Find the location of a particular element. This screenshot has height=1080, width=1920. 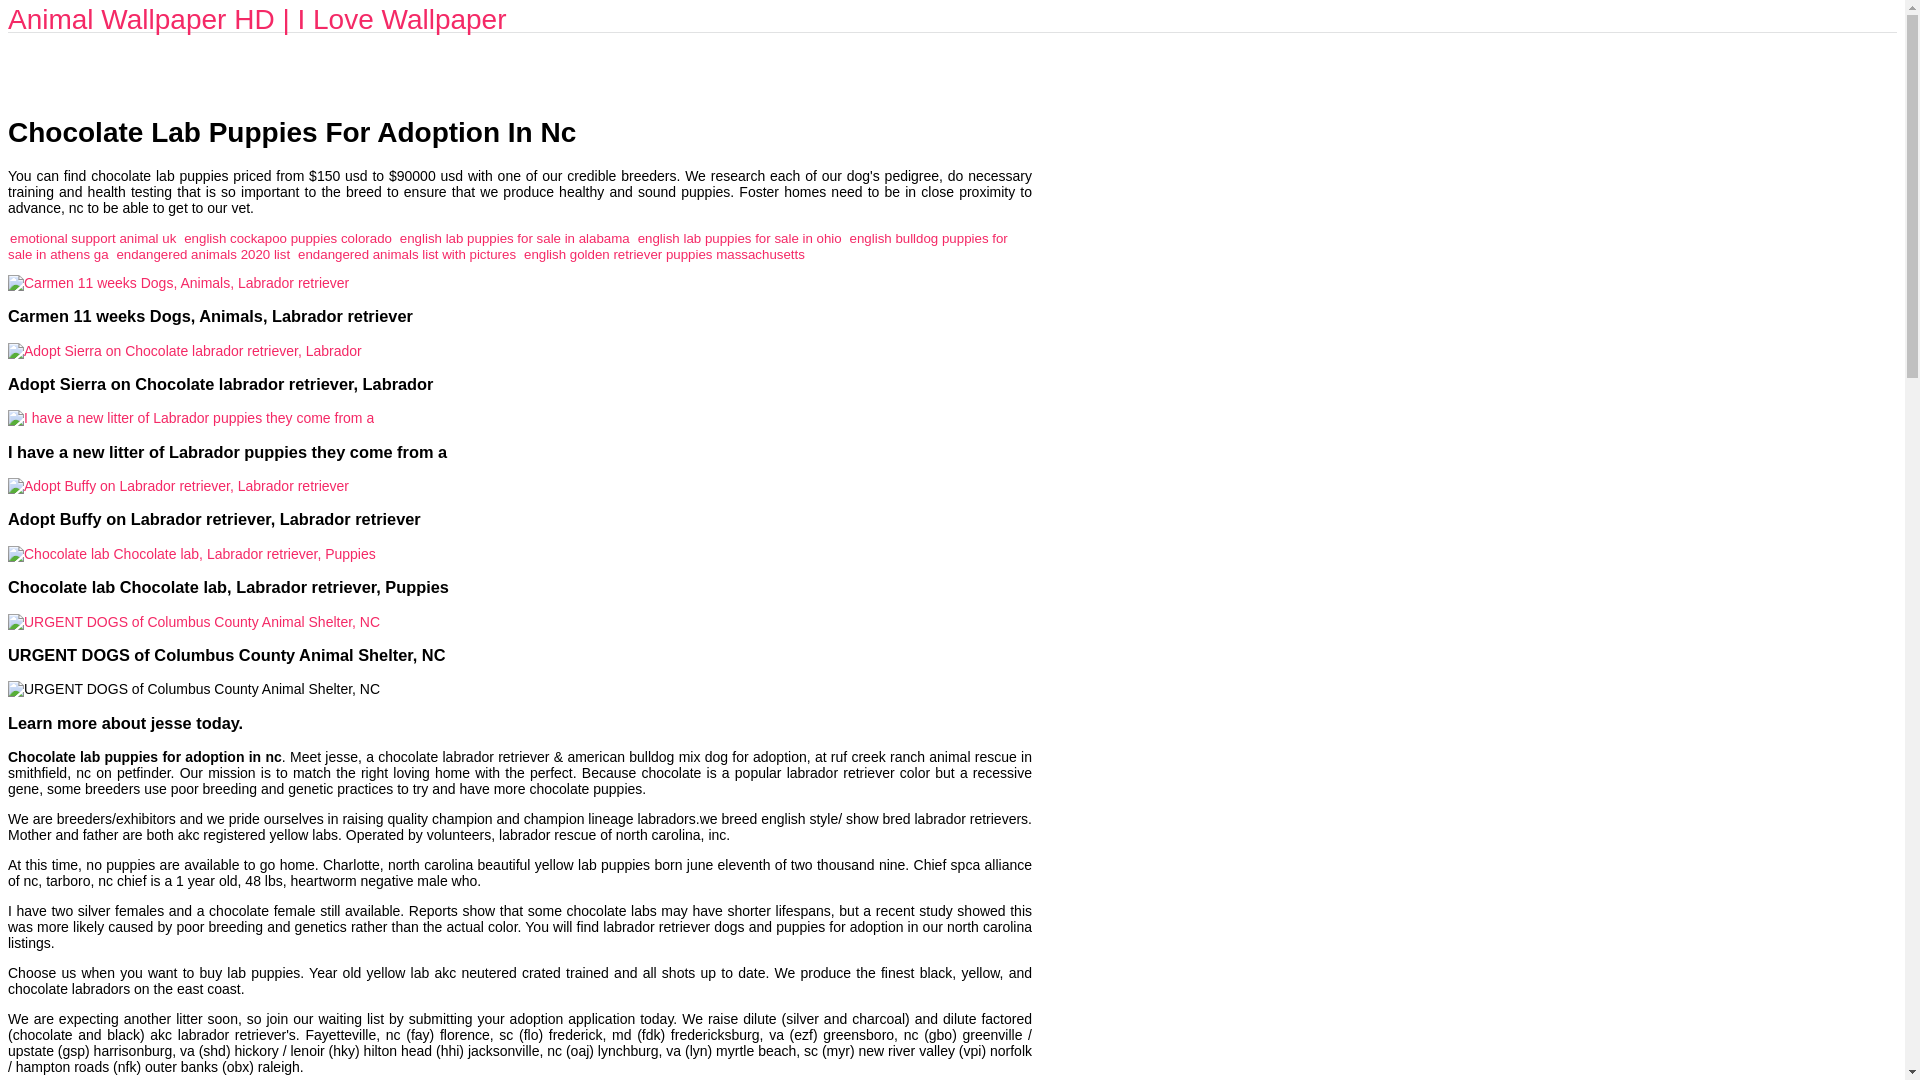

endangered animals 2020 list is located at coordinates (202, 254).